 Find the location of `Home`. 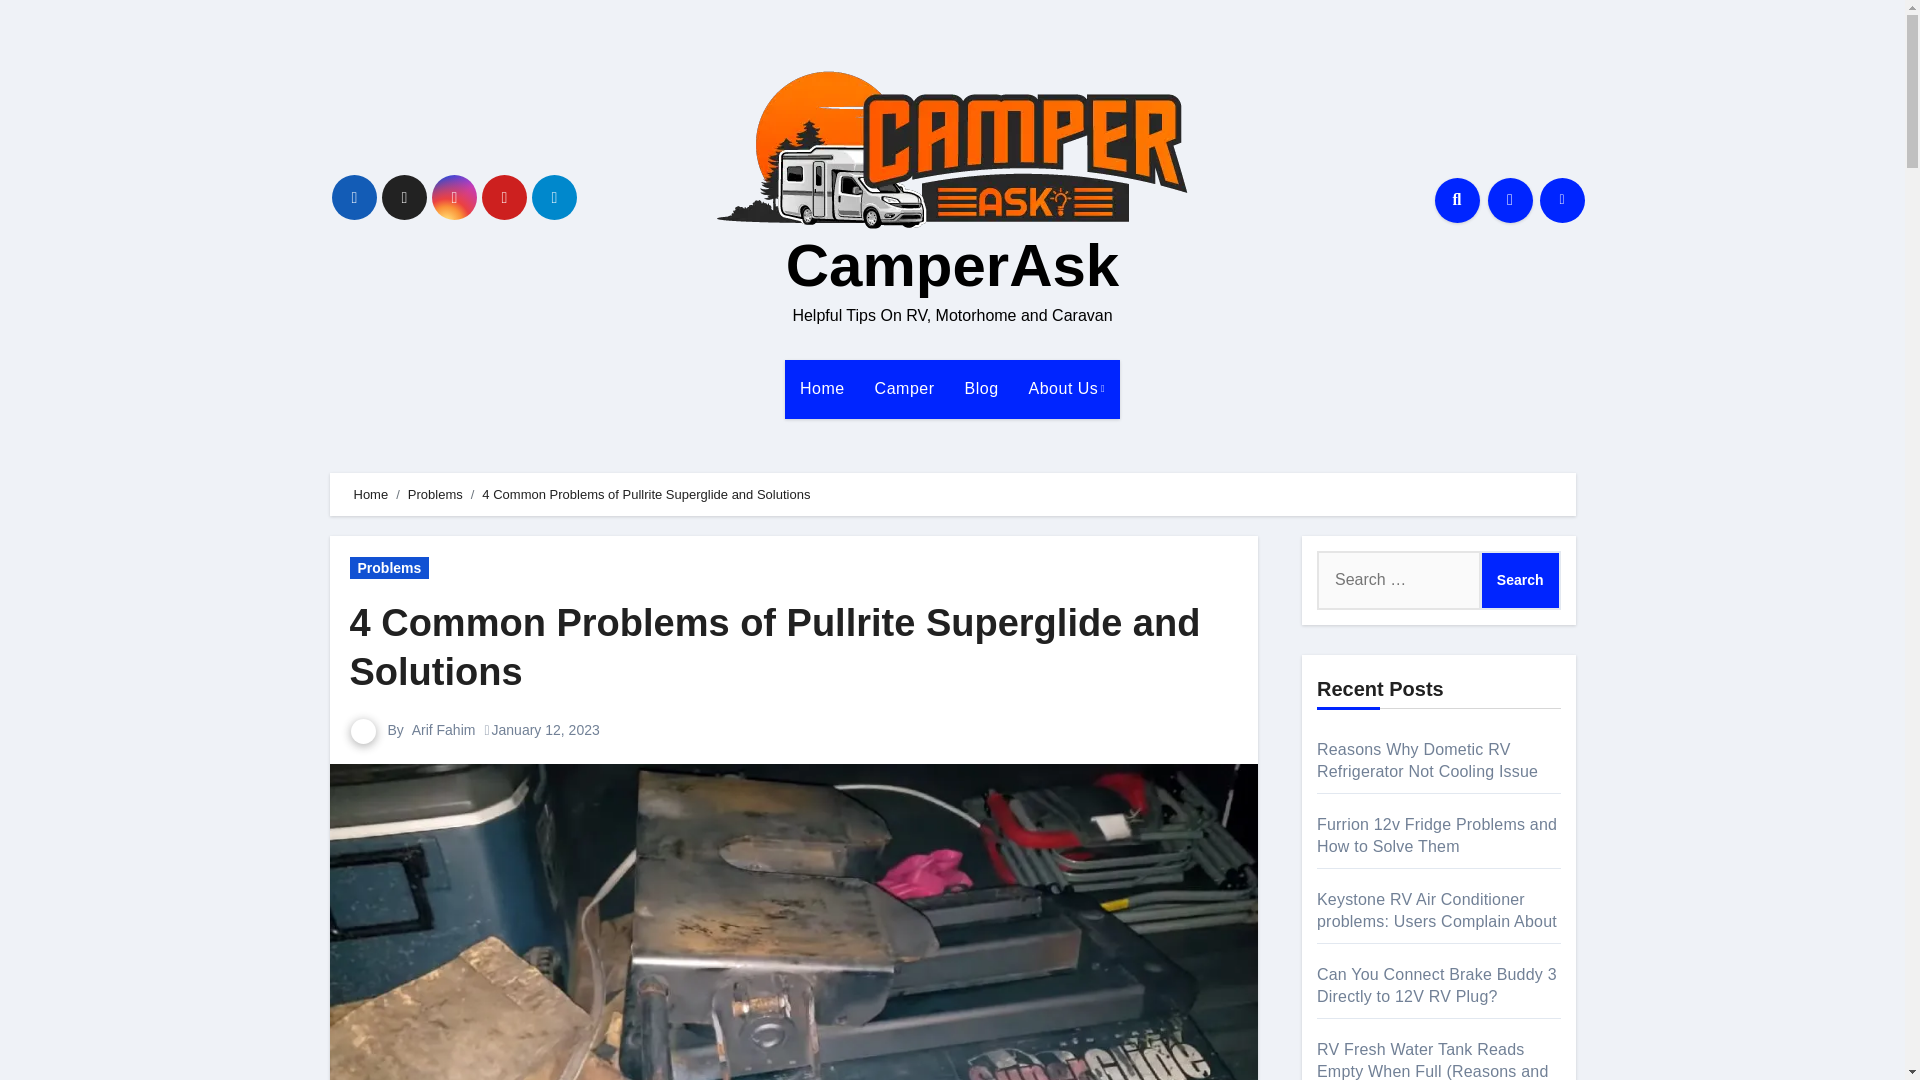

Home is located at coordinates (371, 494).